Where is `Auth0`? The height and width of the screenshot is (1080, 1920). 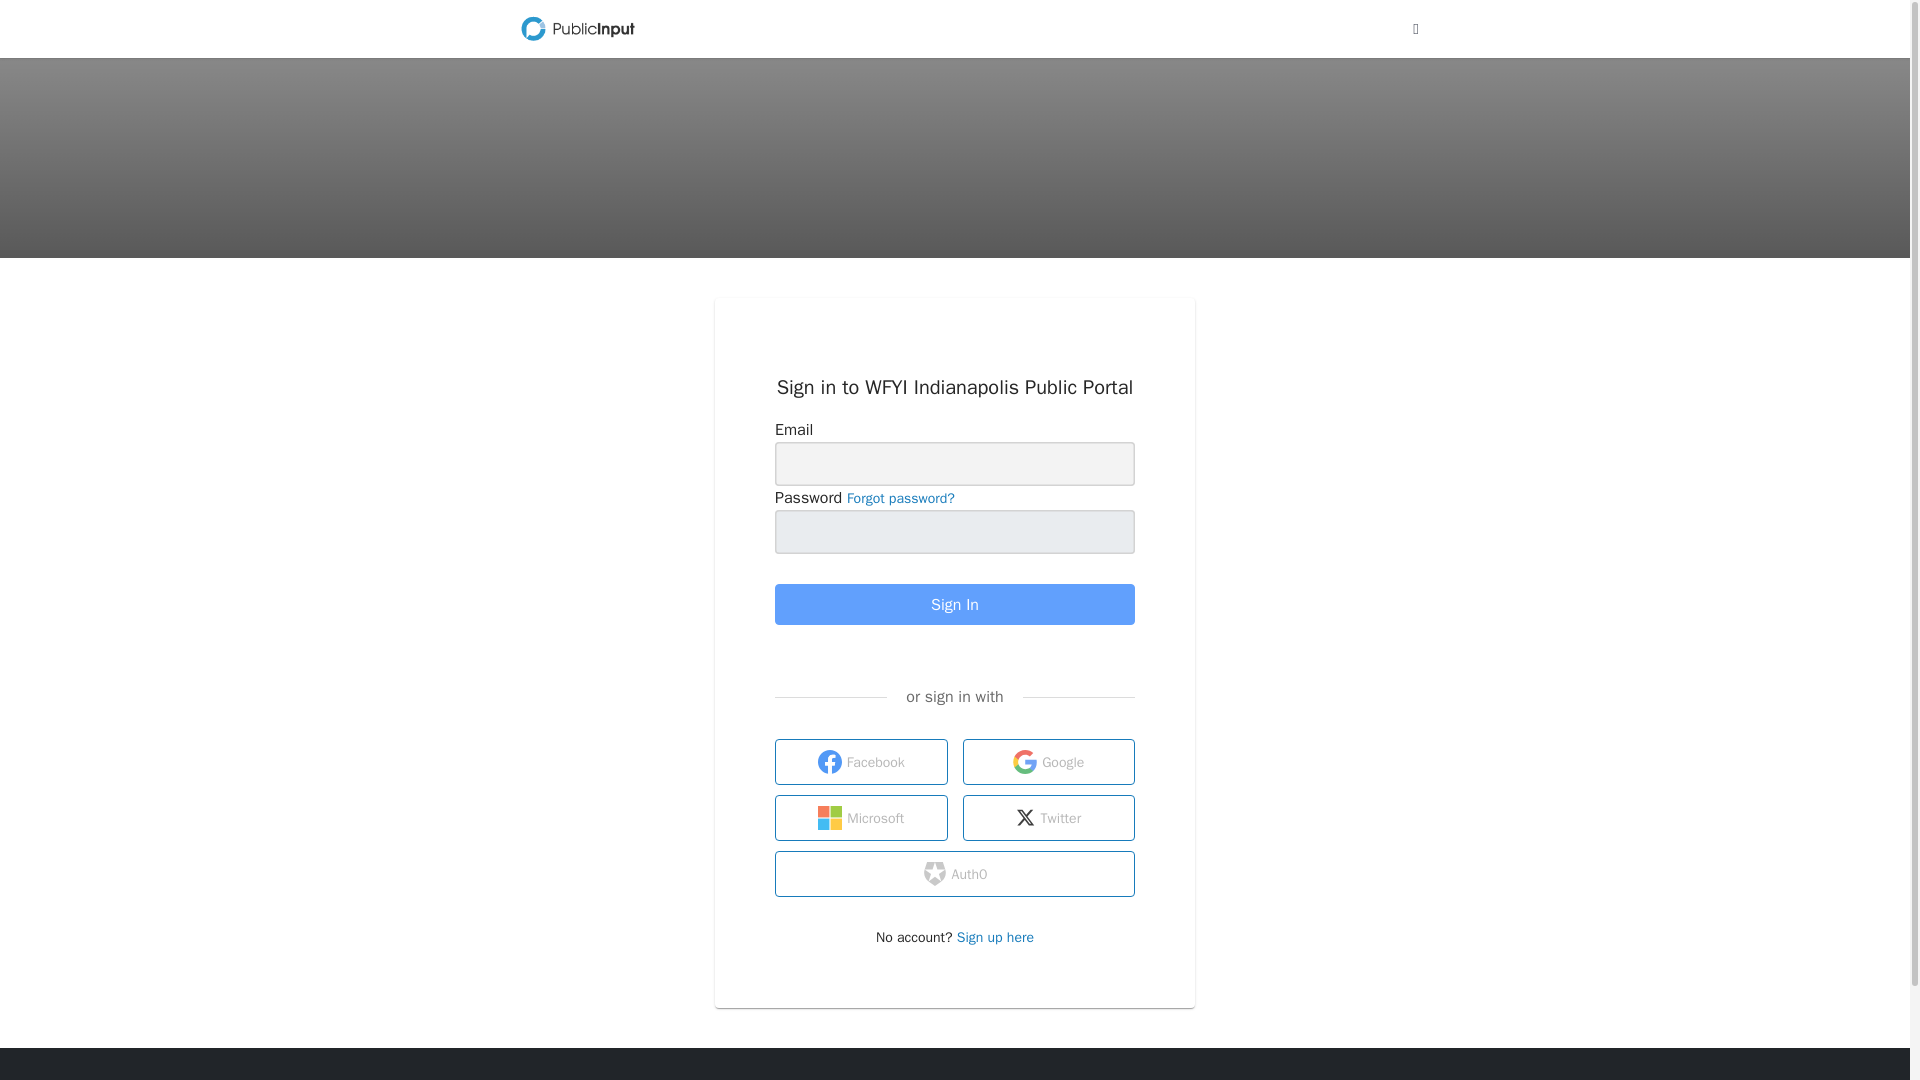 Auth0 is located at coordinates (954, 874).